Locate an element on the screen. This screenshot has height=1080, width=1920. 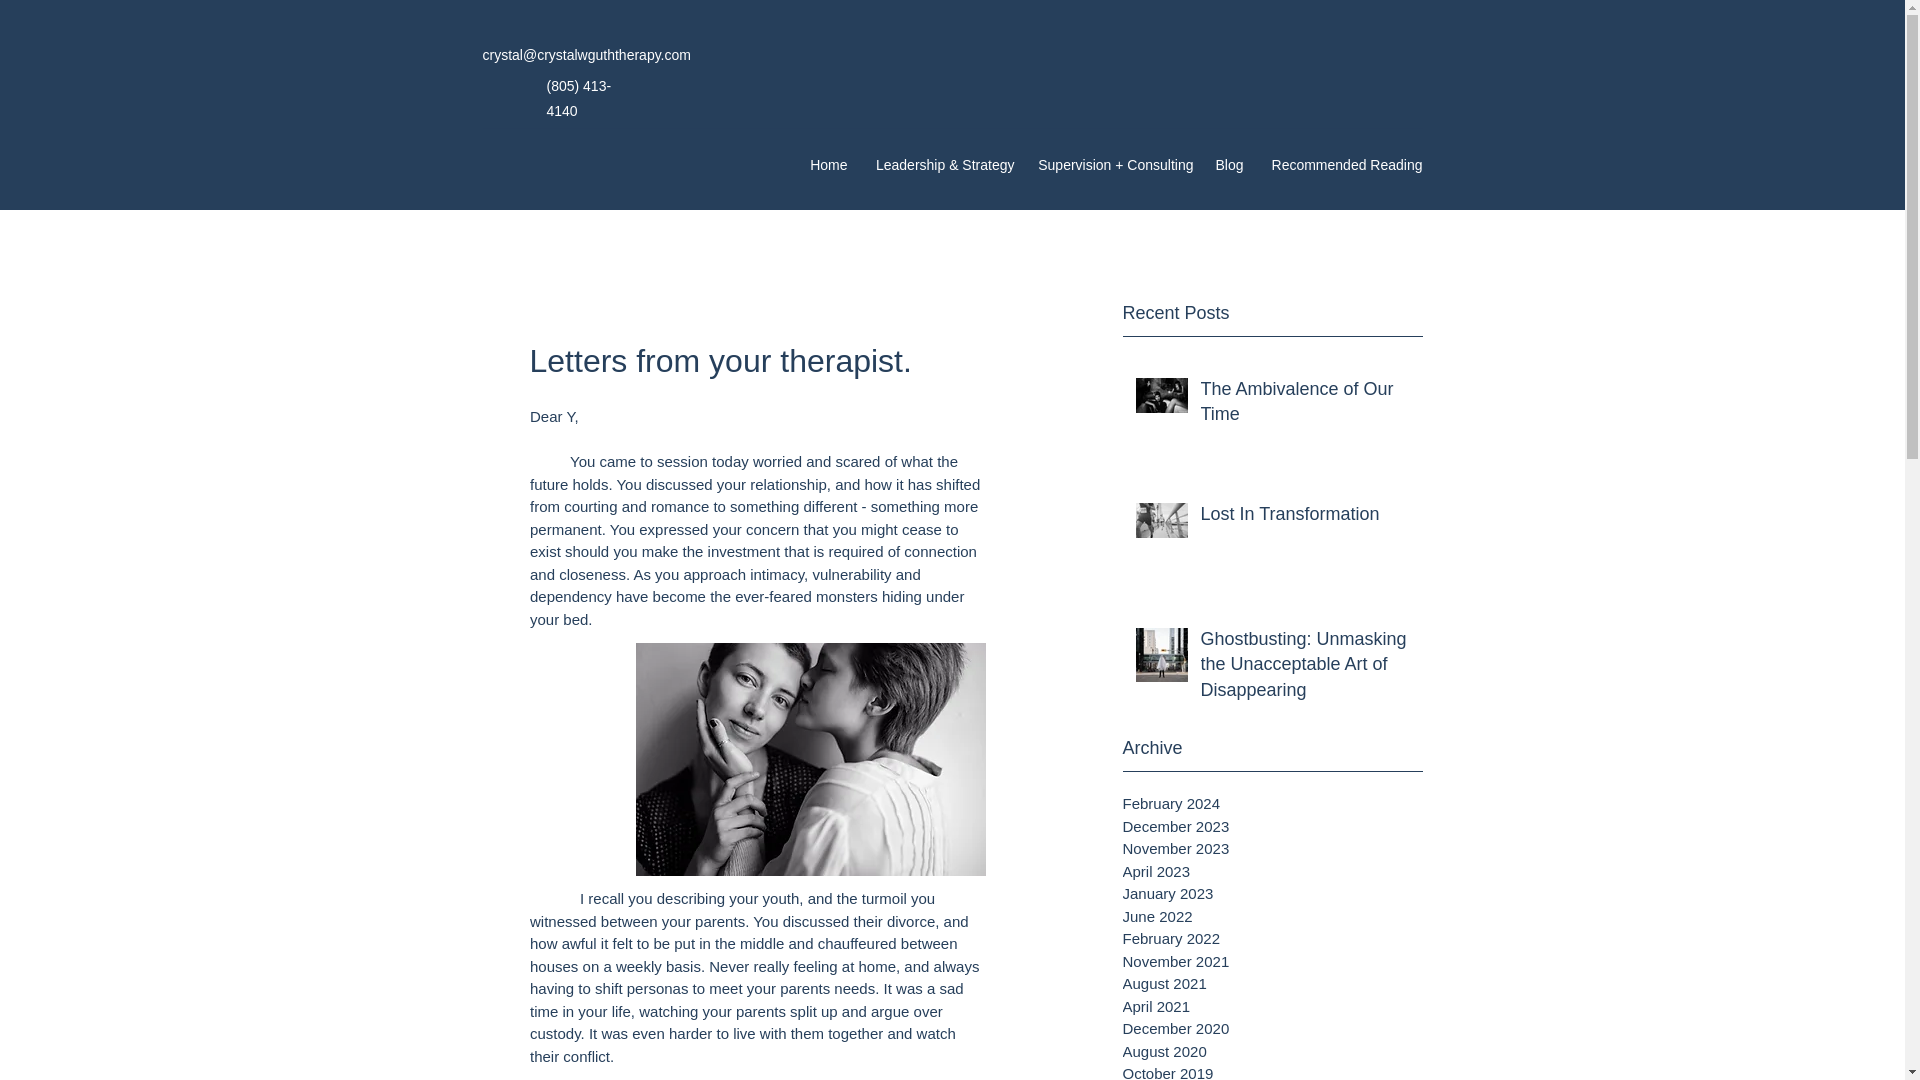
April 2021 is located at coordinates (1272, 1007).